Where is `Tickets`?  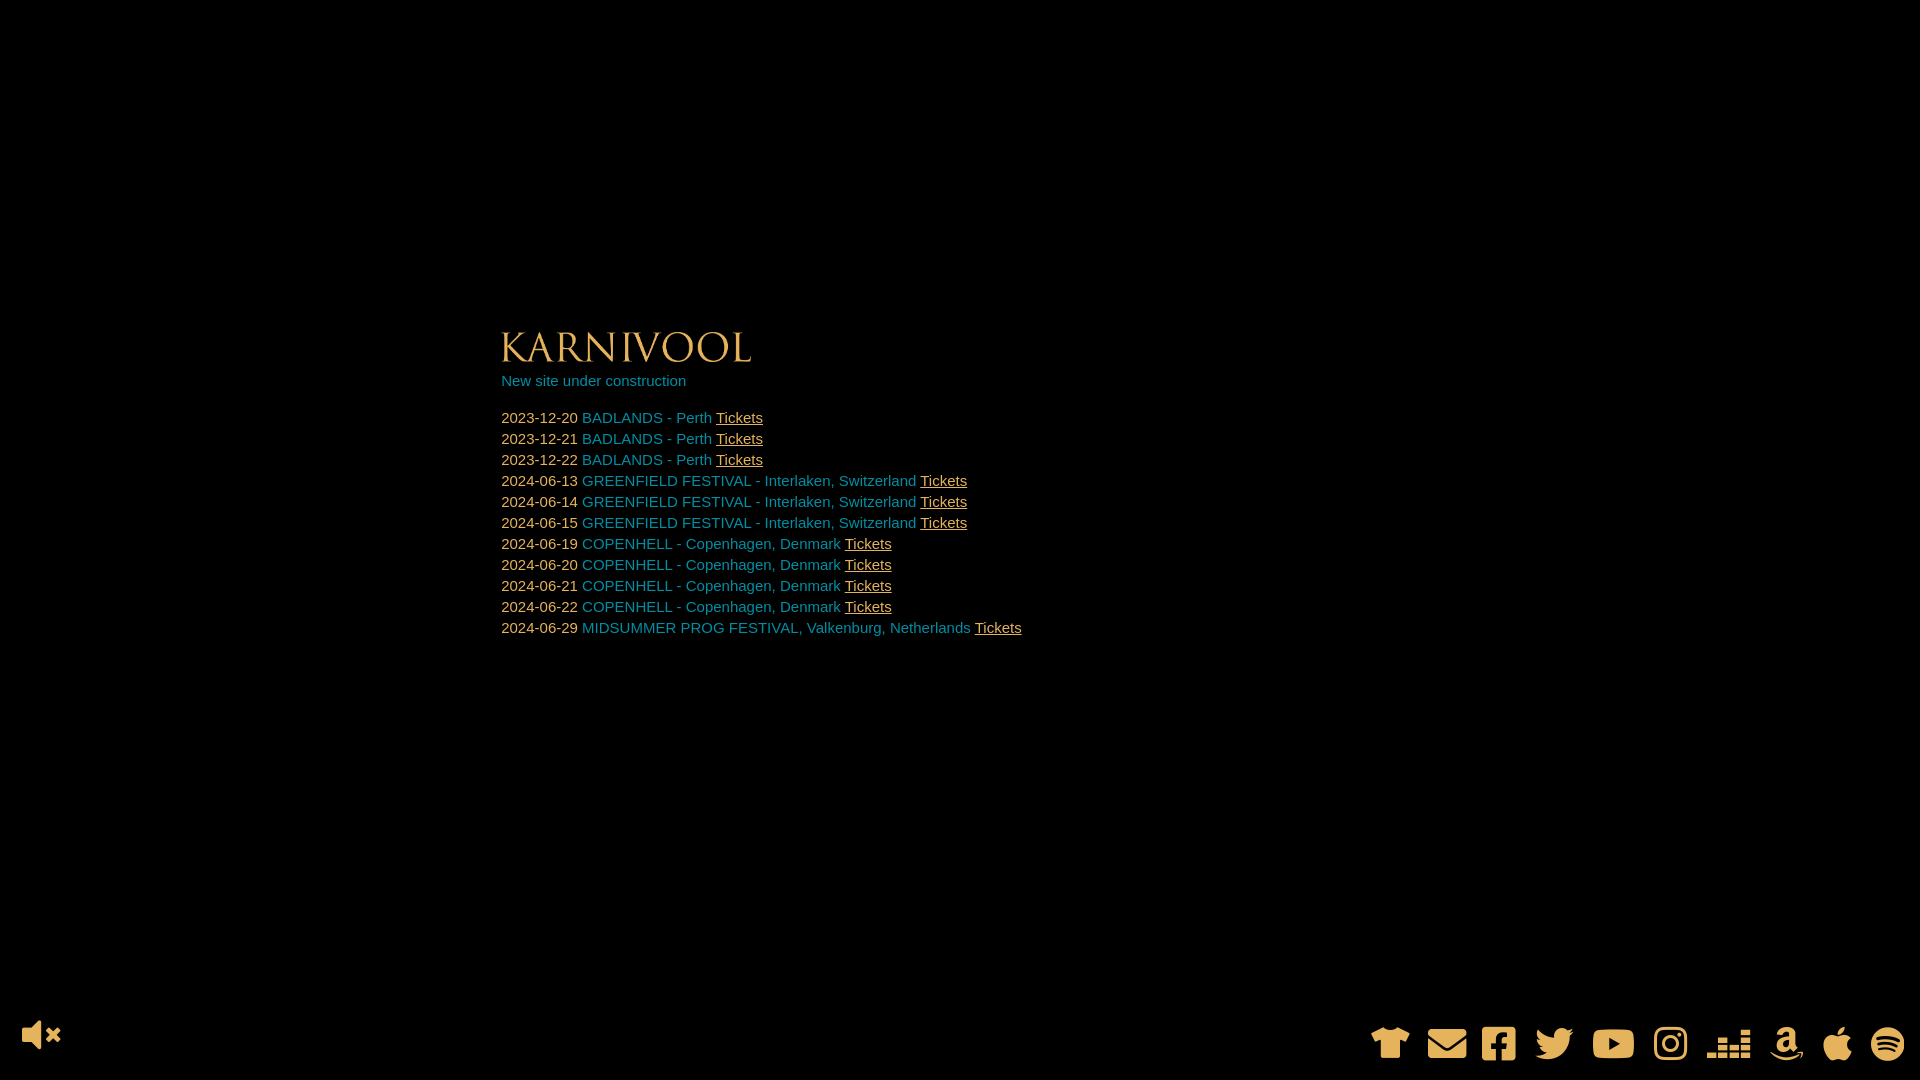
Tickets is located at coordinates (944, 480).